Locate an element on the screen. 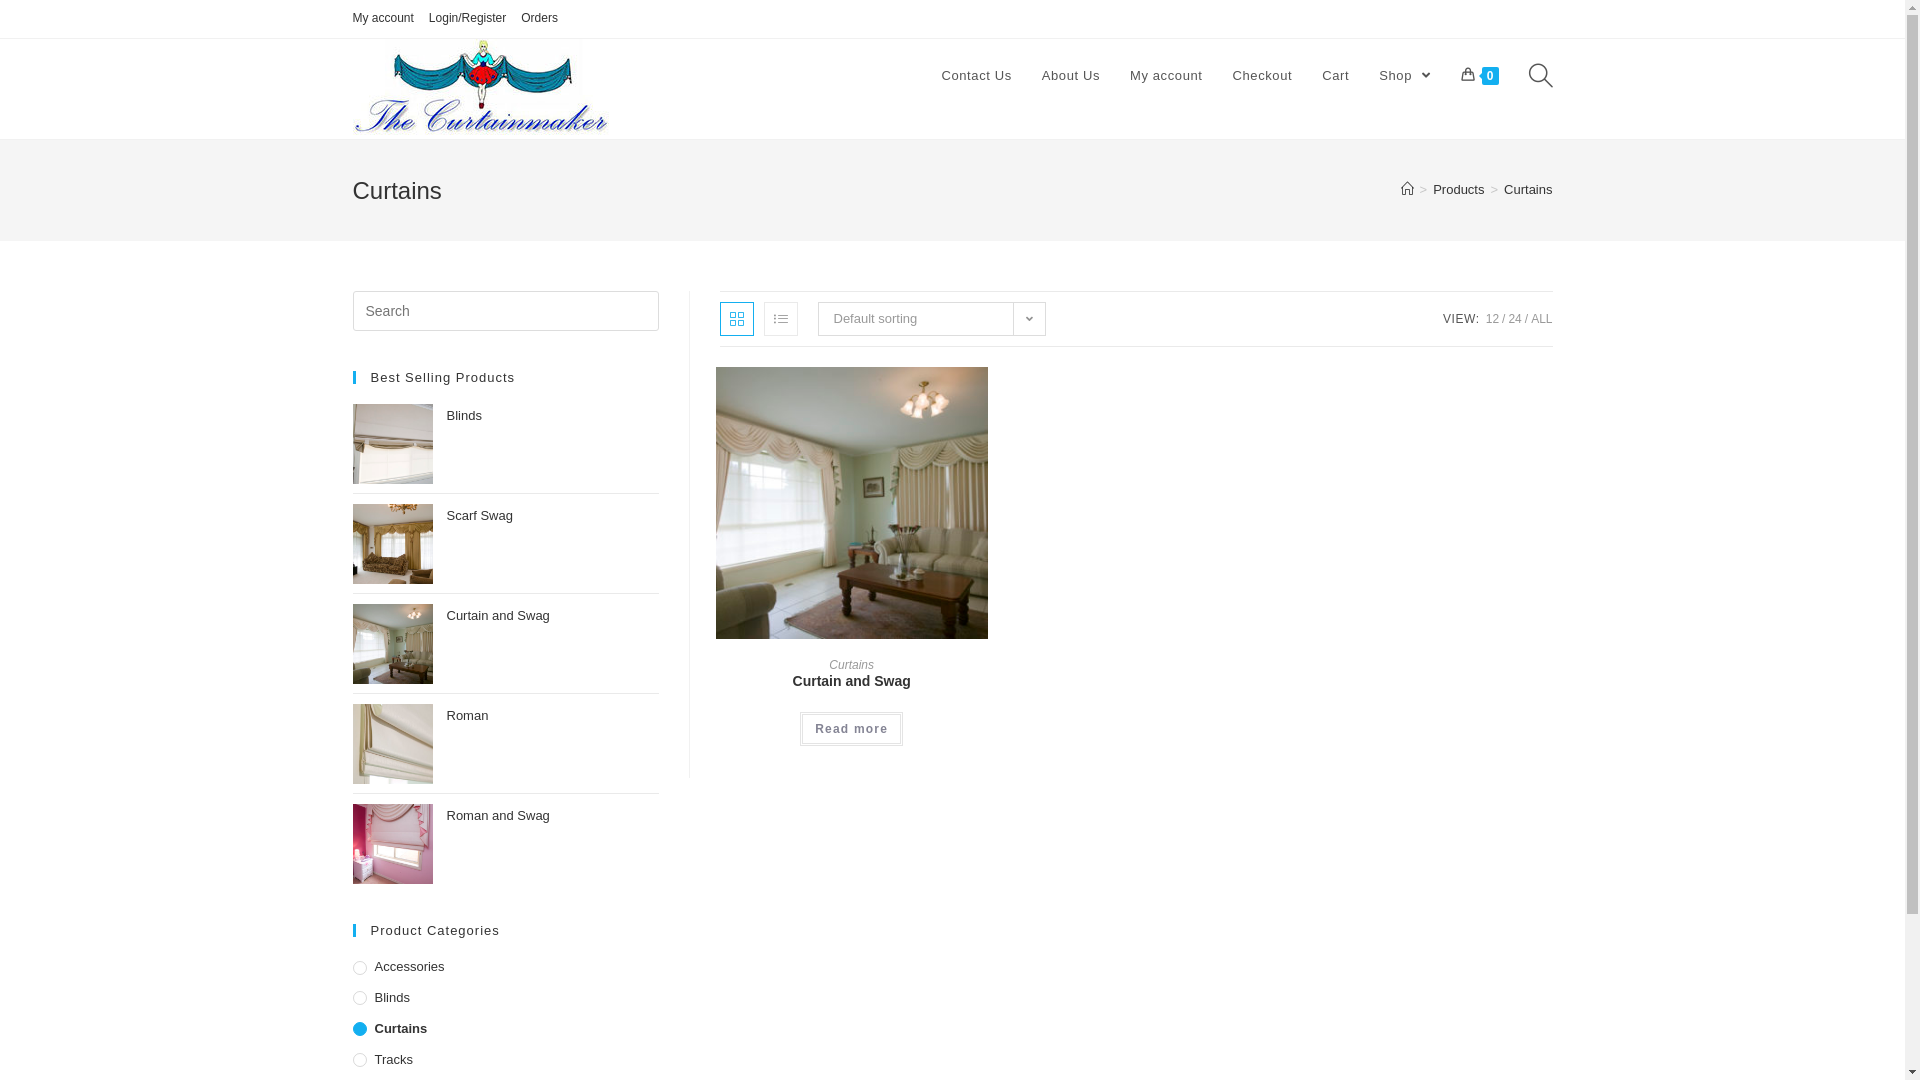  About Us is located at coordinates (1071, 76).